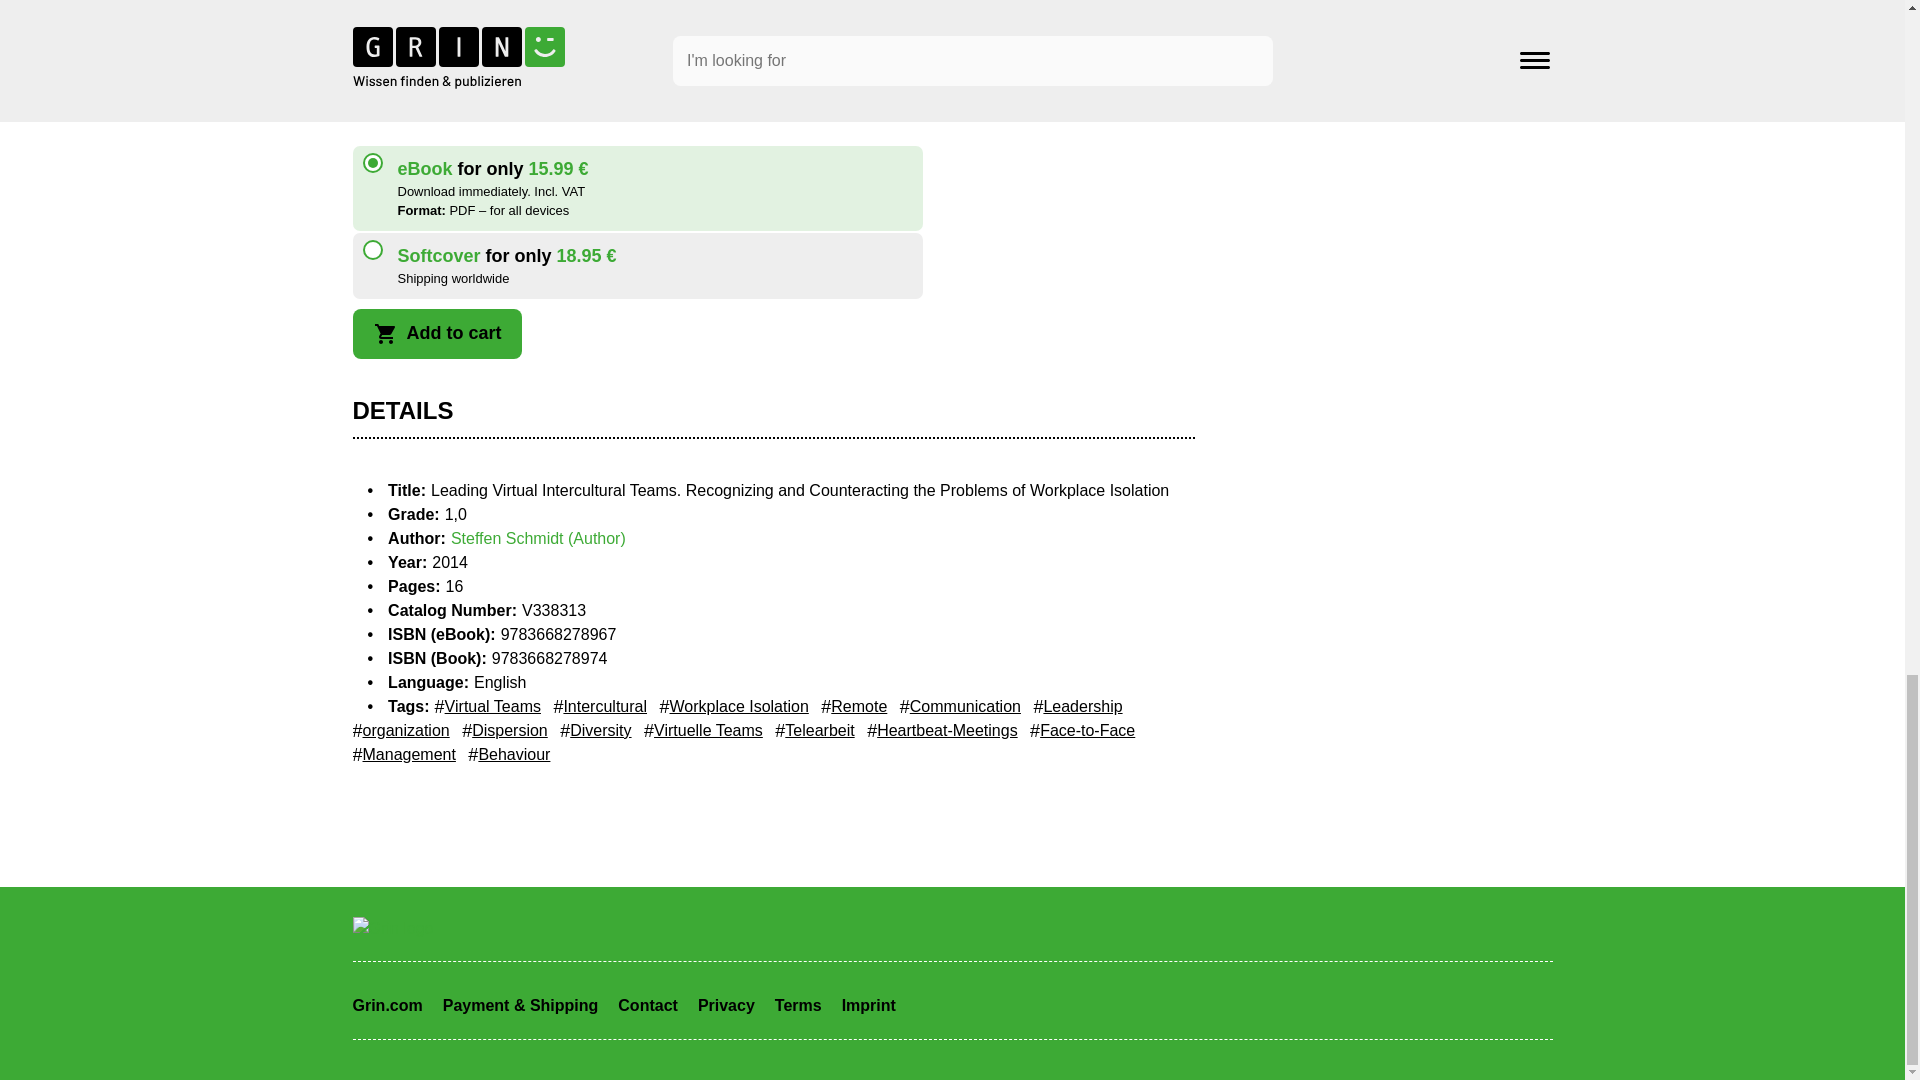 The image size is (1920, 1080). What do you see at coordinates (403, 754) in the screenshot?
I see `Management` at bounding box center [403, 754].